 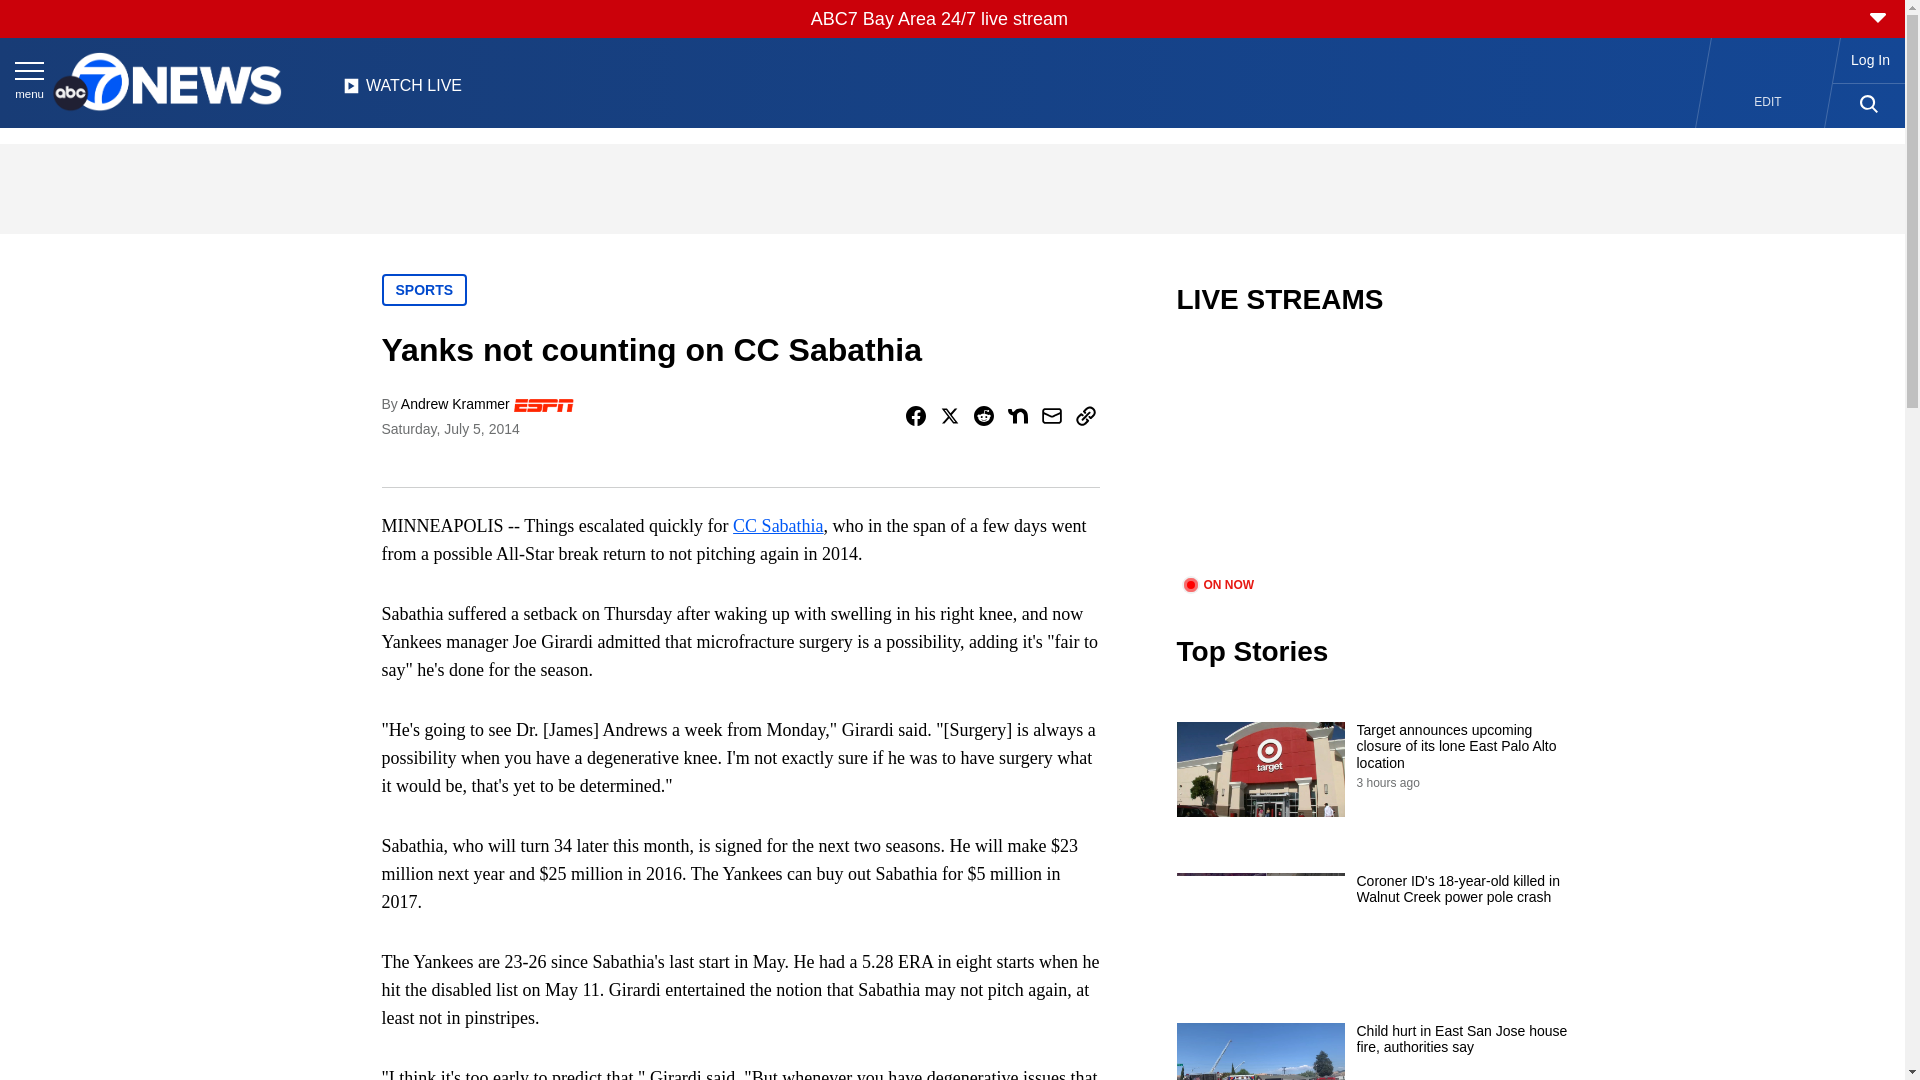 I want to click on EDIT, so click(x=1768, y=102).